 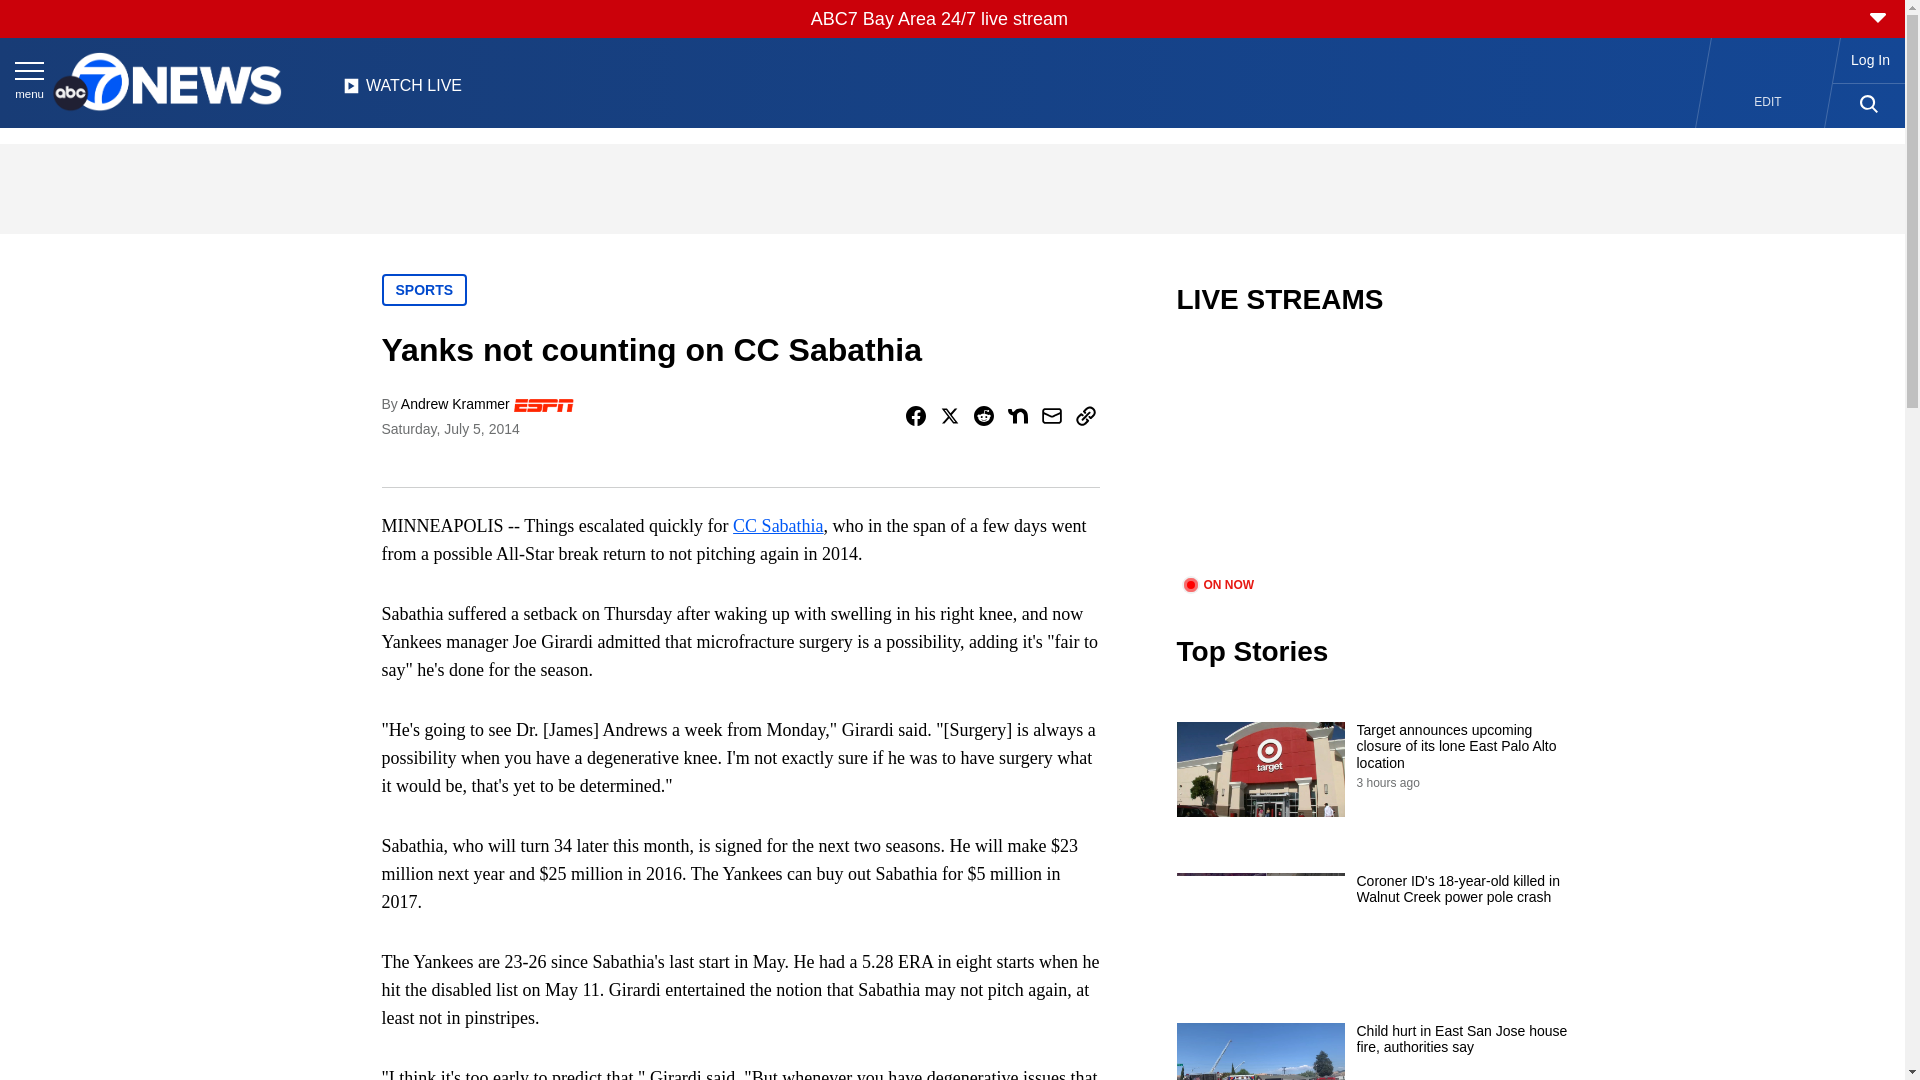 I want to click on EDIT, so click(x=1768, y=102).